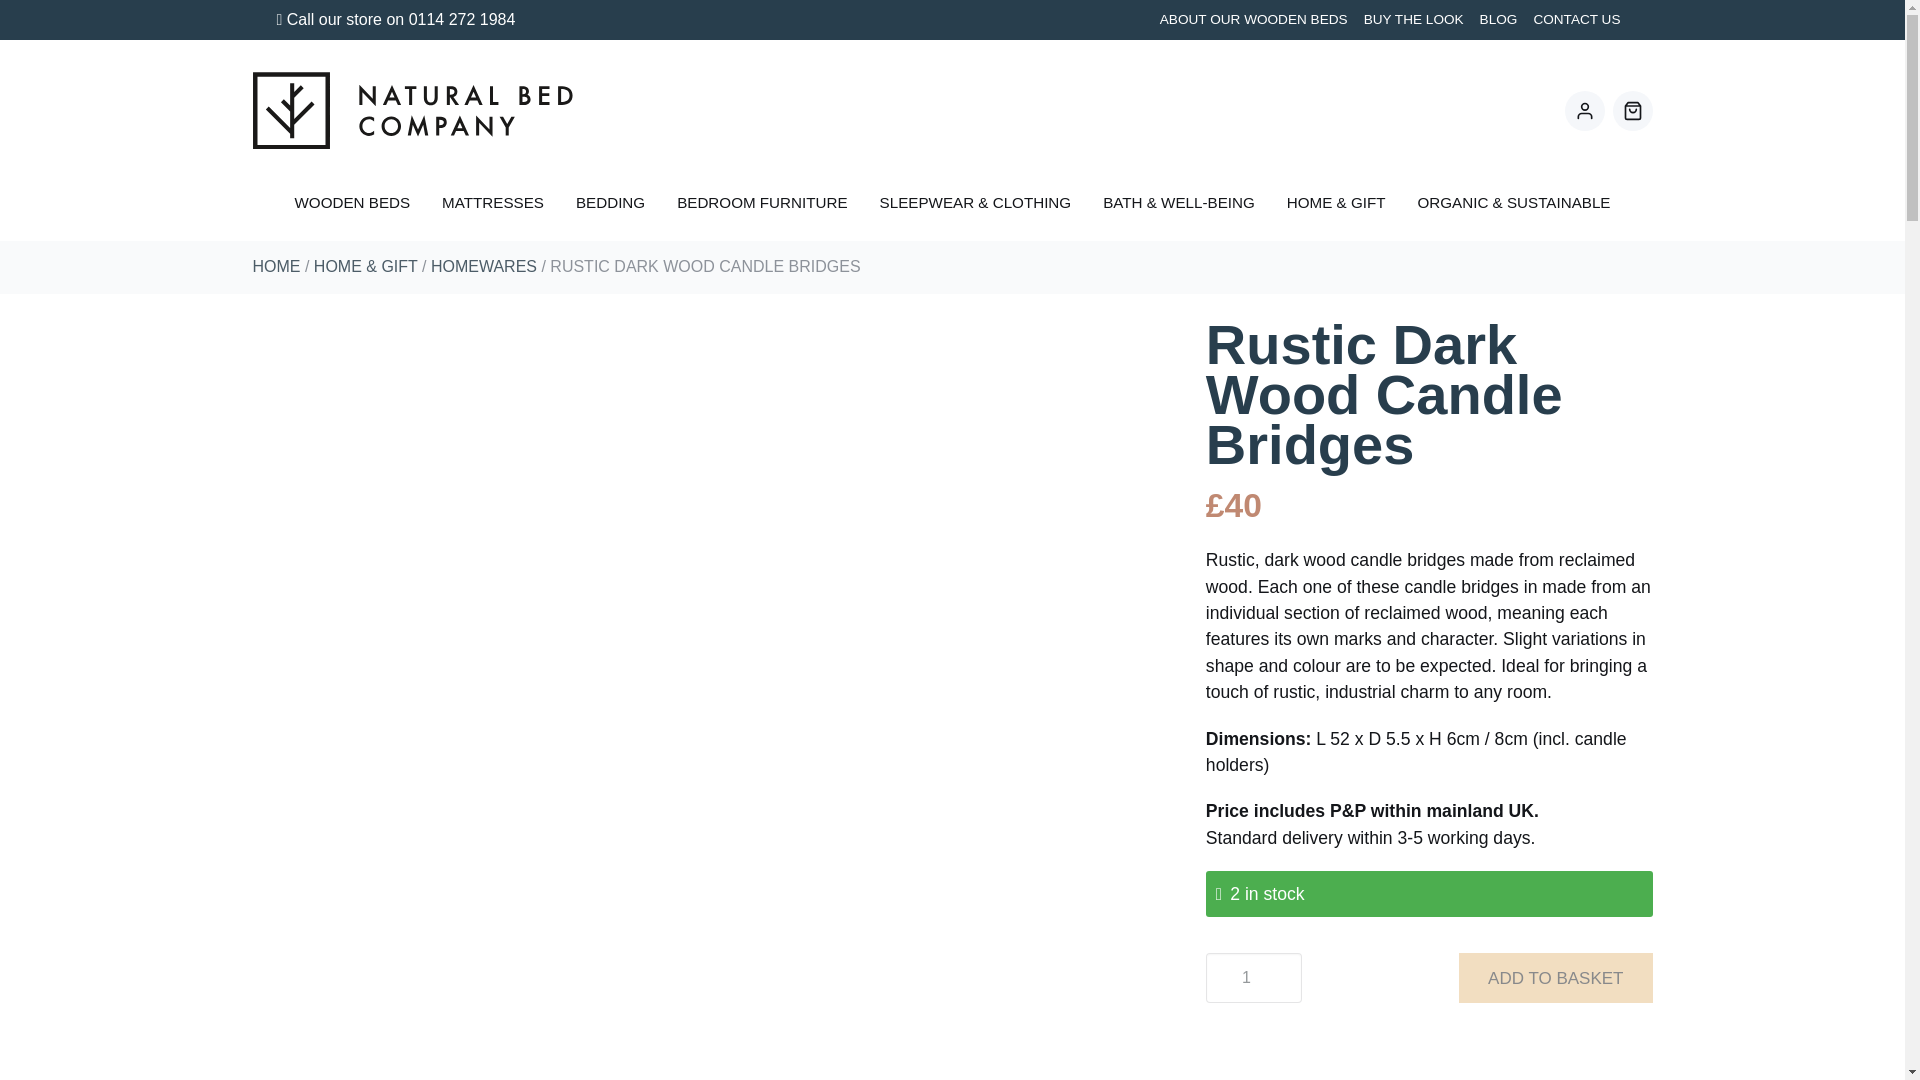 The image size is (1920, 1080). I want to click on BLOG, so click(1499, 20).